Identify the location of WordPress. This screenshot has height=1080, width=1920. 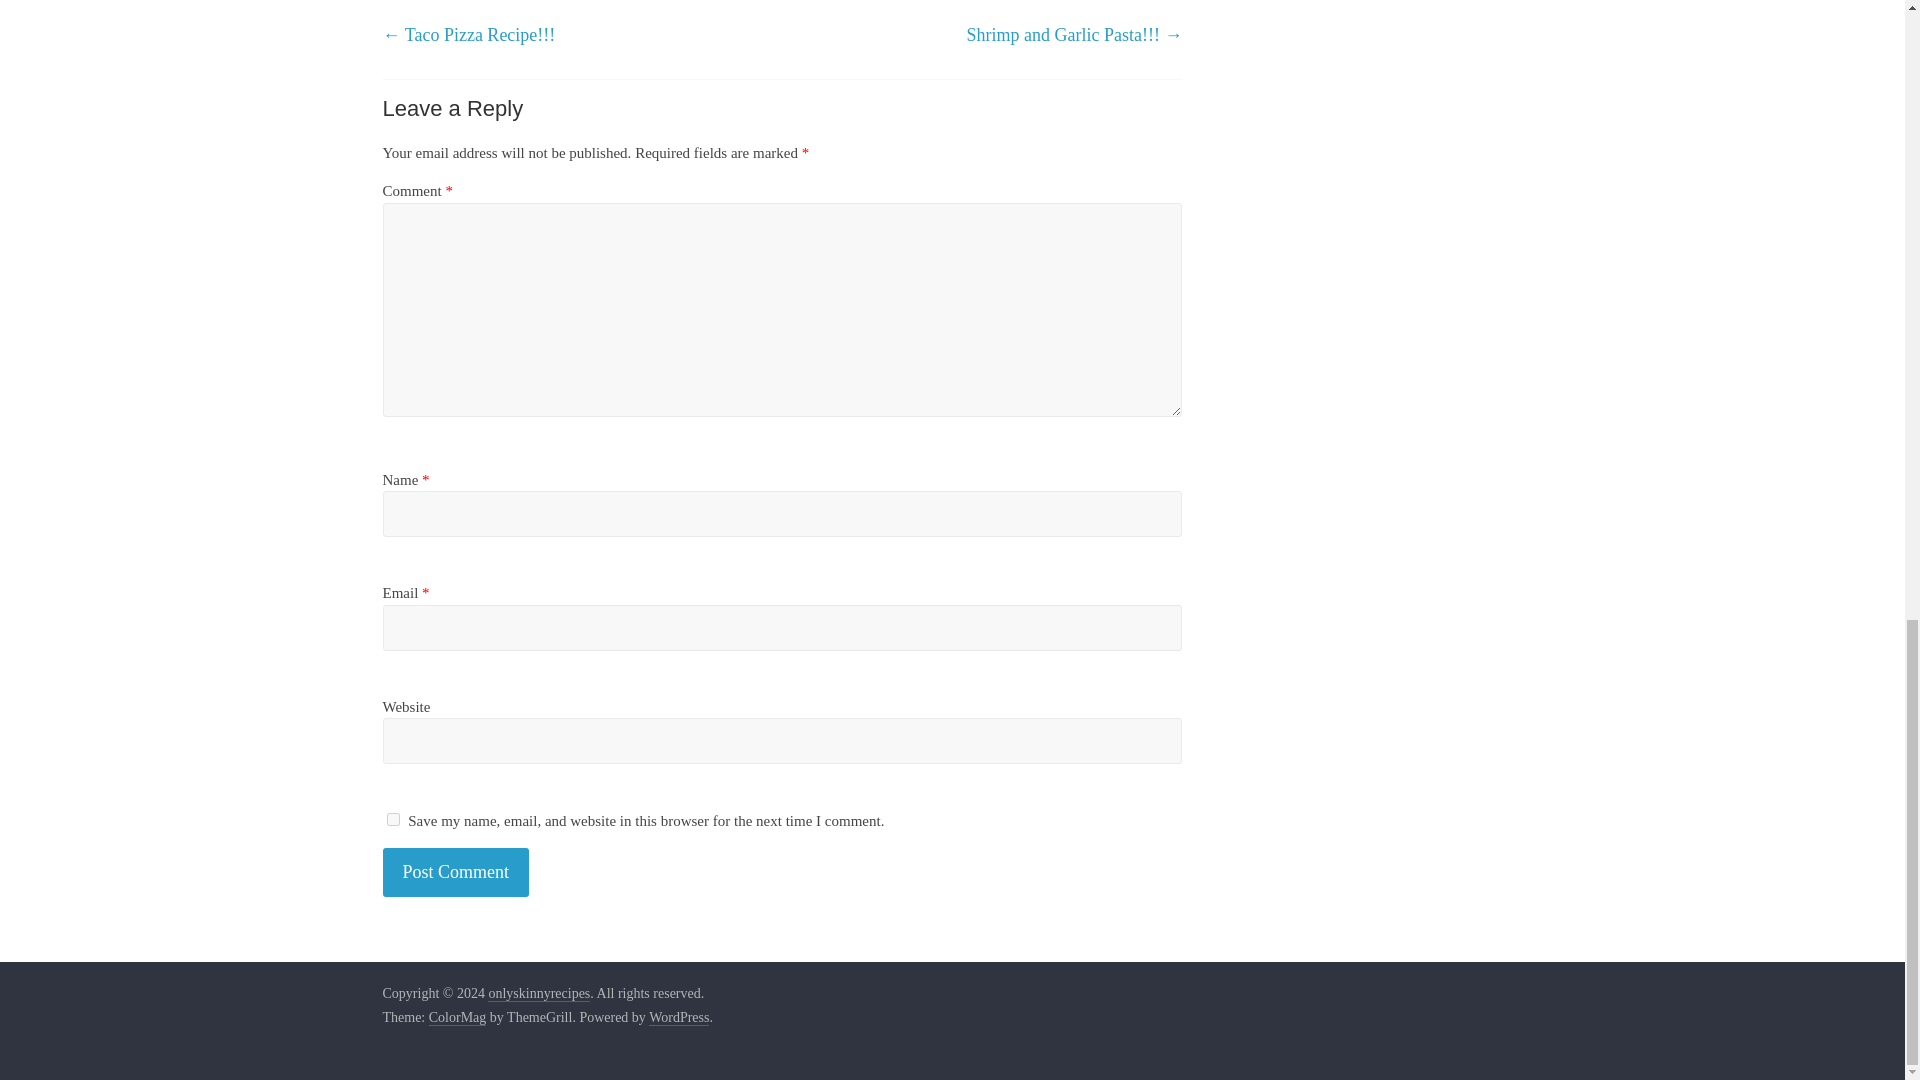
(678, 1018).